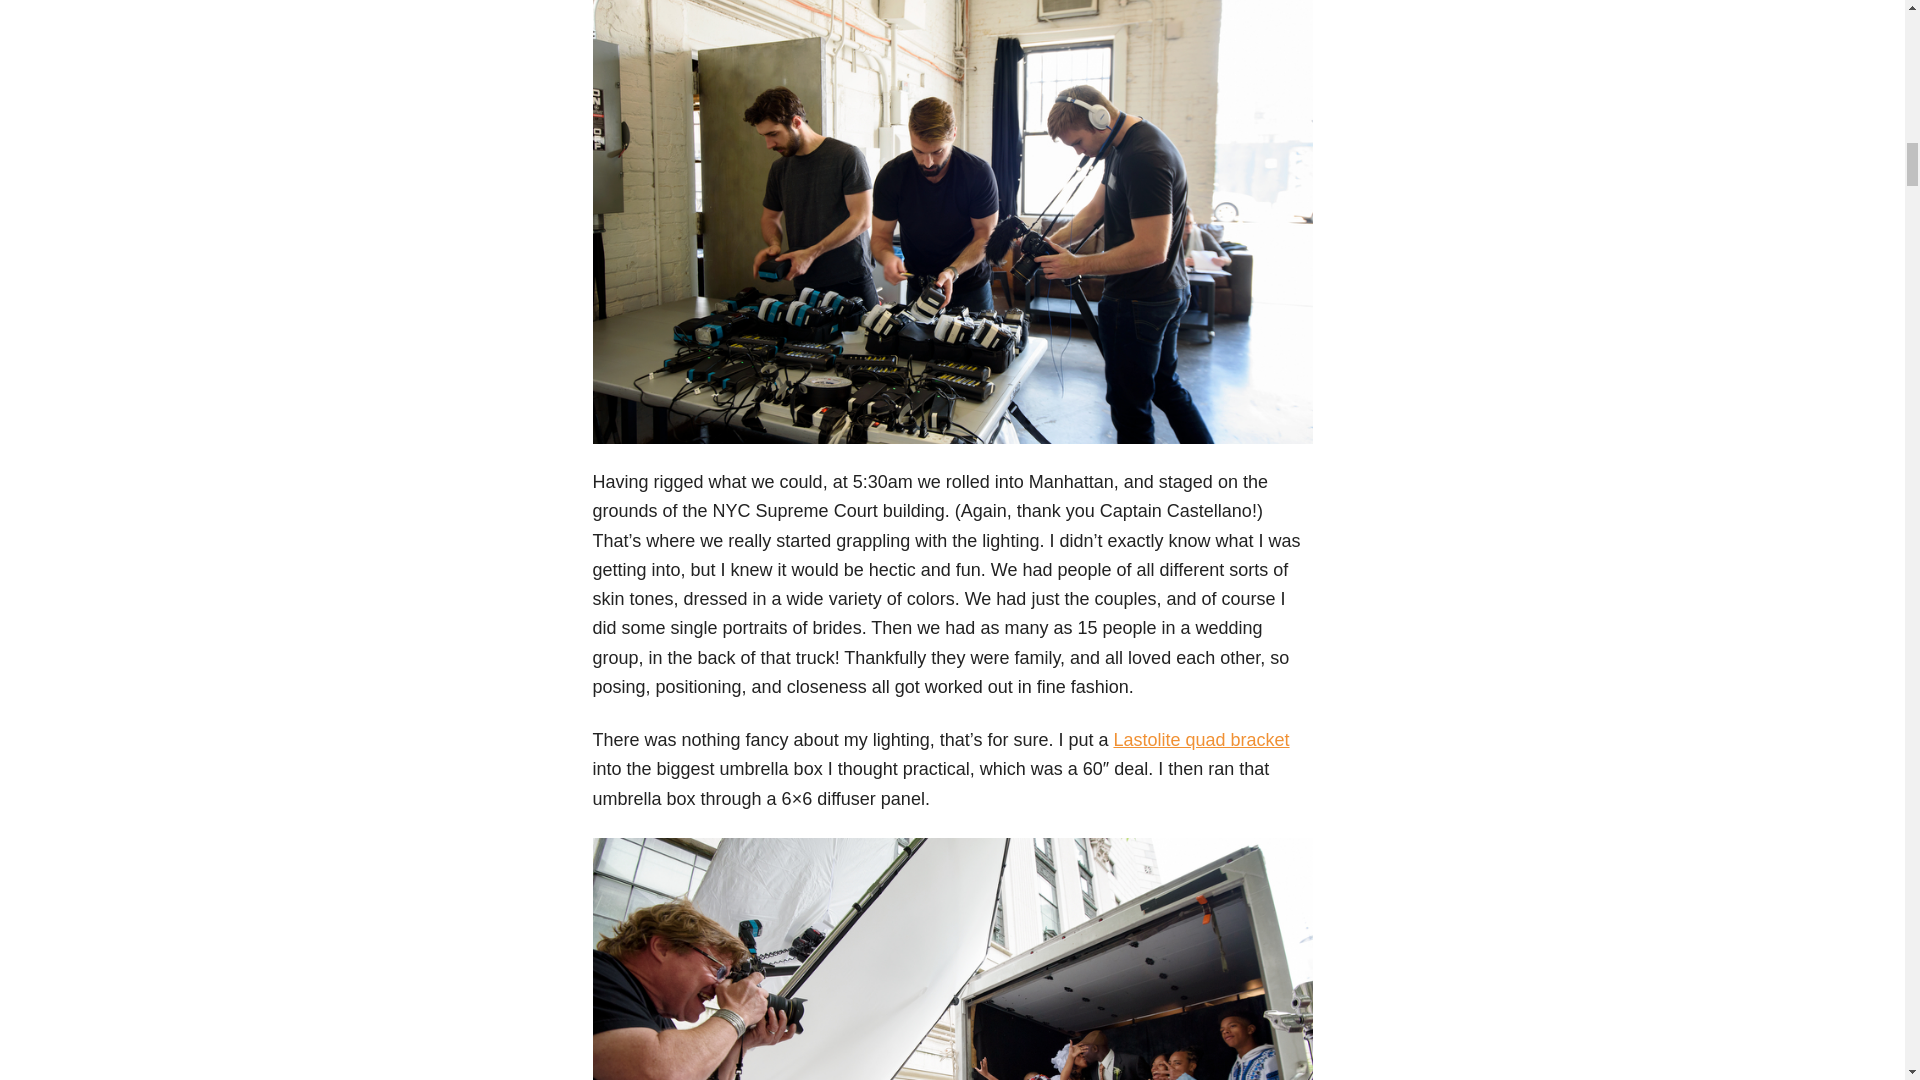 The height and width of the screenshot is (1080, 1920). I want to click on Lastolite quad bracket, so click(1200, 740).